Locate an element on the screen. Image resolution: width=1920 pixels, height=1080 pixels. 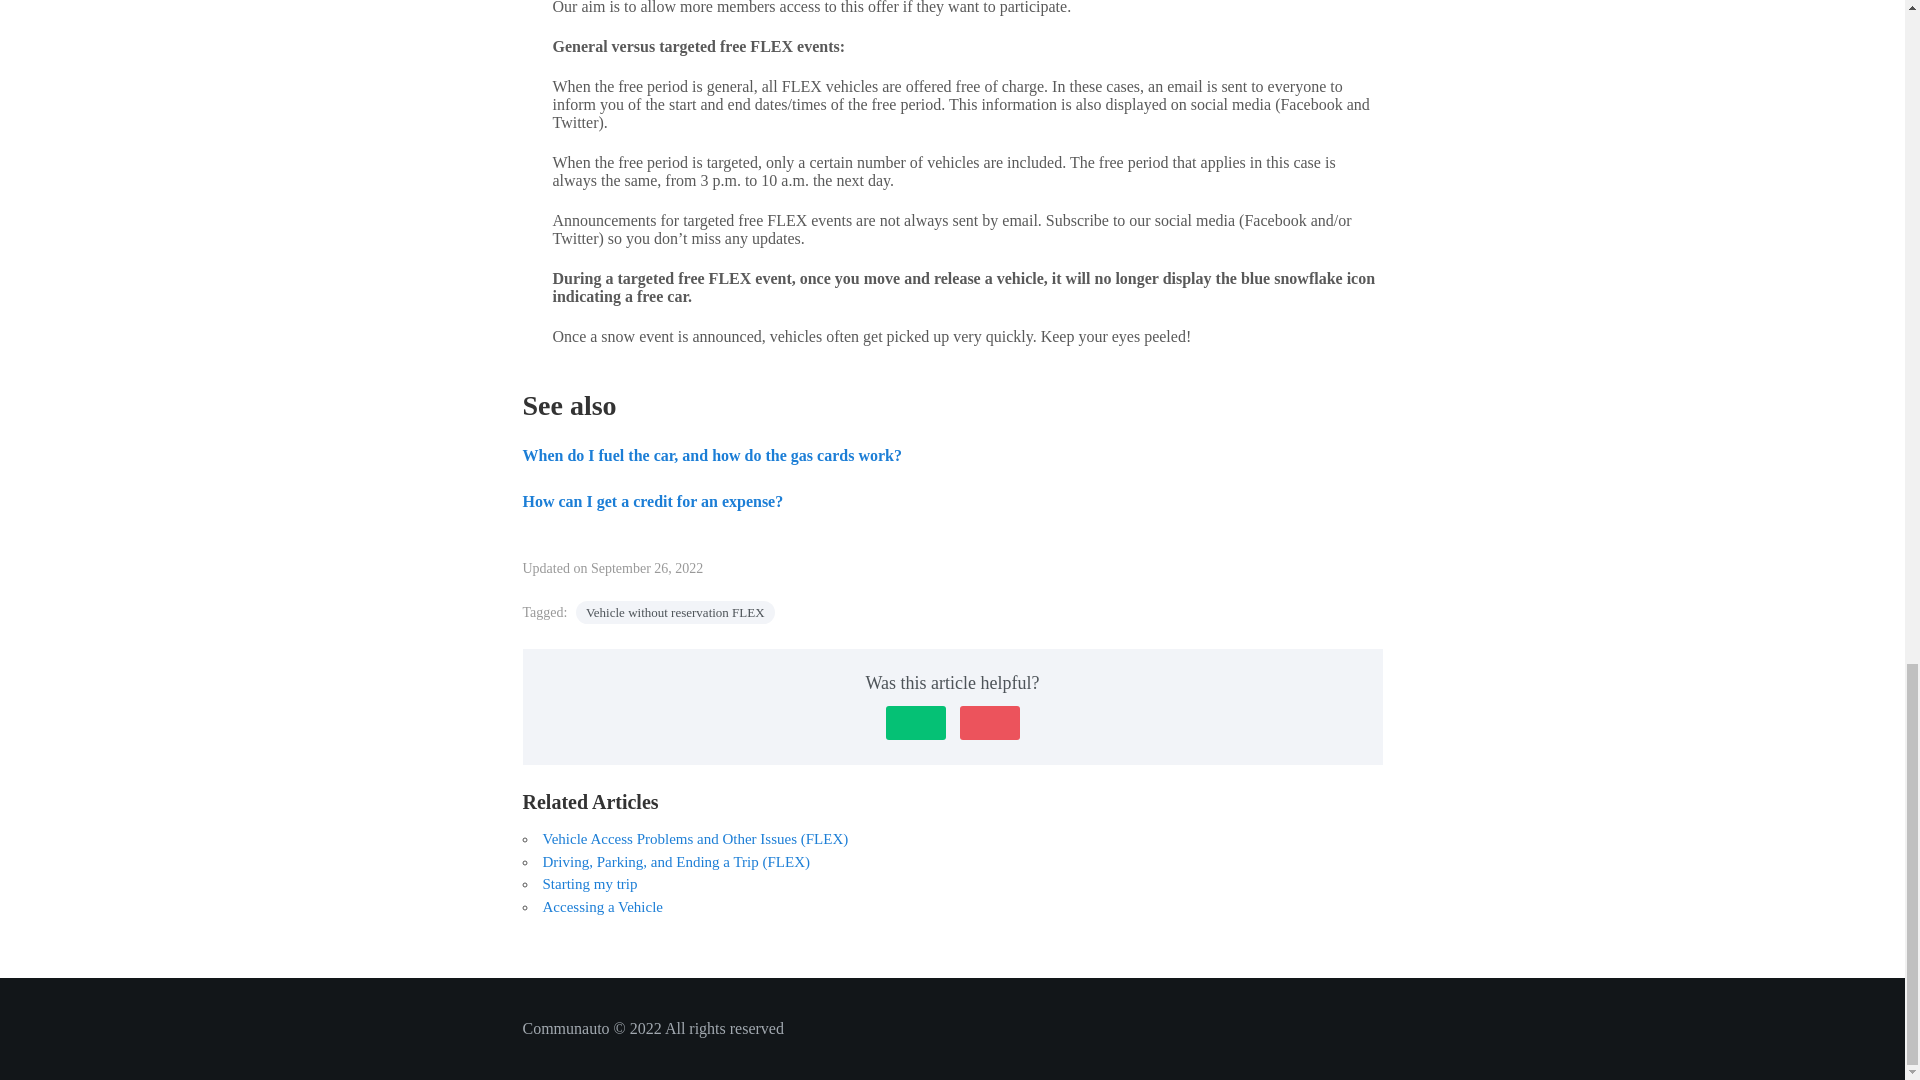
How can I get a credit for an expense? is located at coordinates (652, 500).